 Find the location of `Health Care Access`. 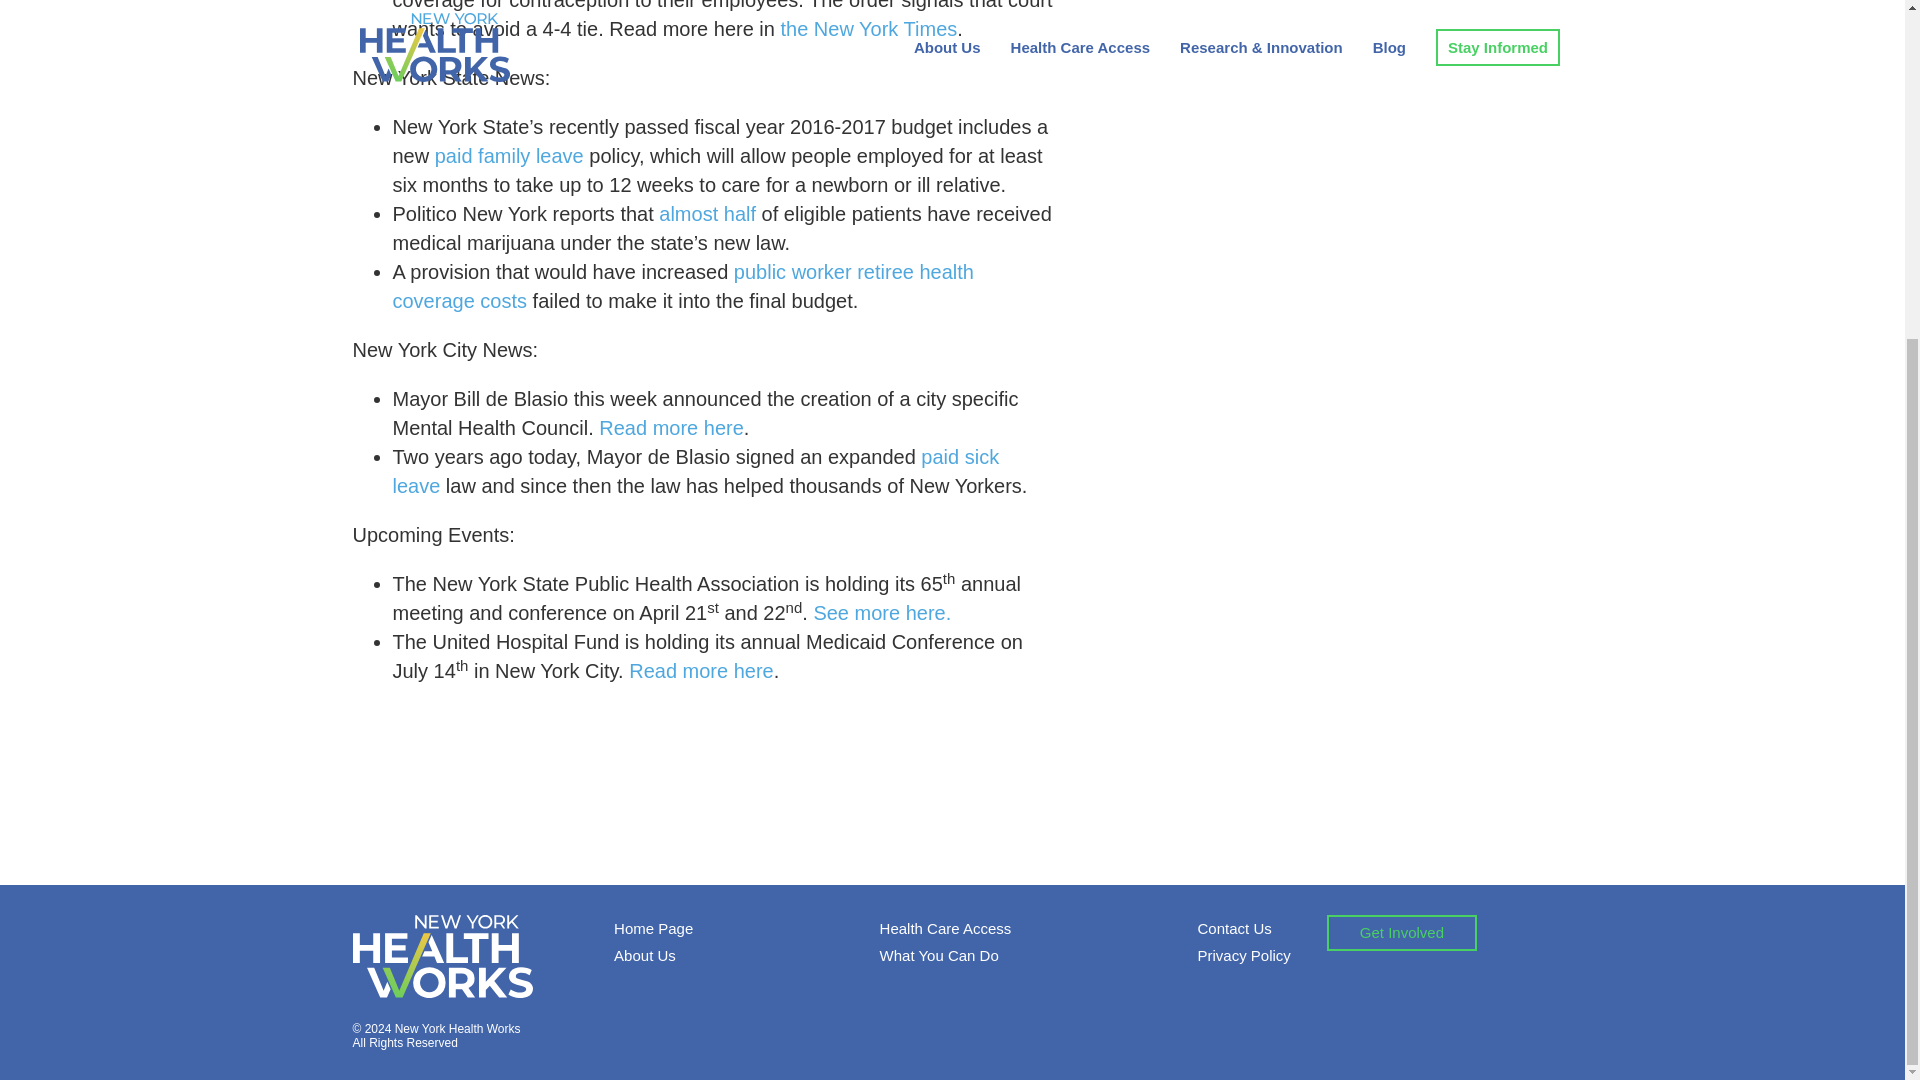

Health Care Access is located at coordinates (945, 928).